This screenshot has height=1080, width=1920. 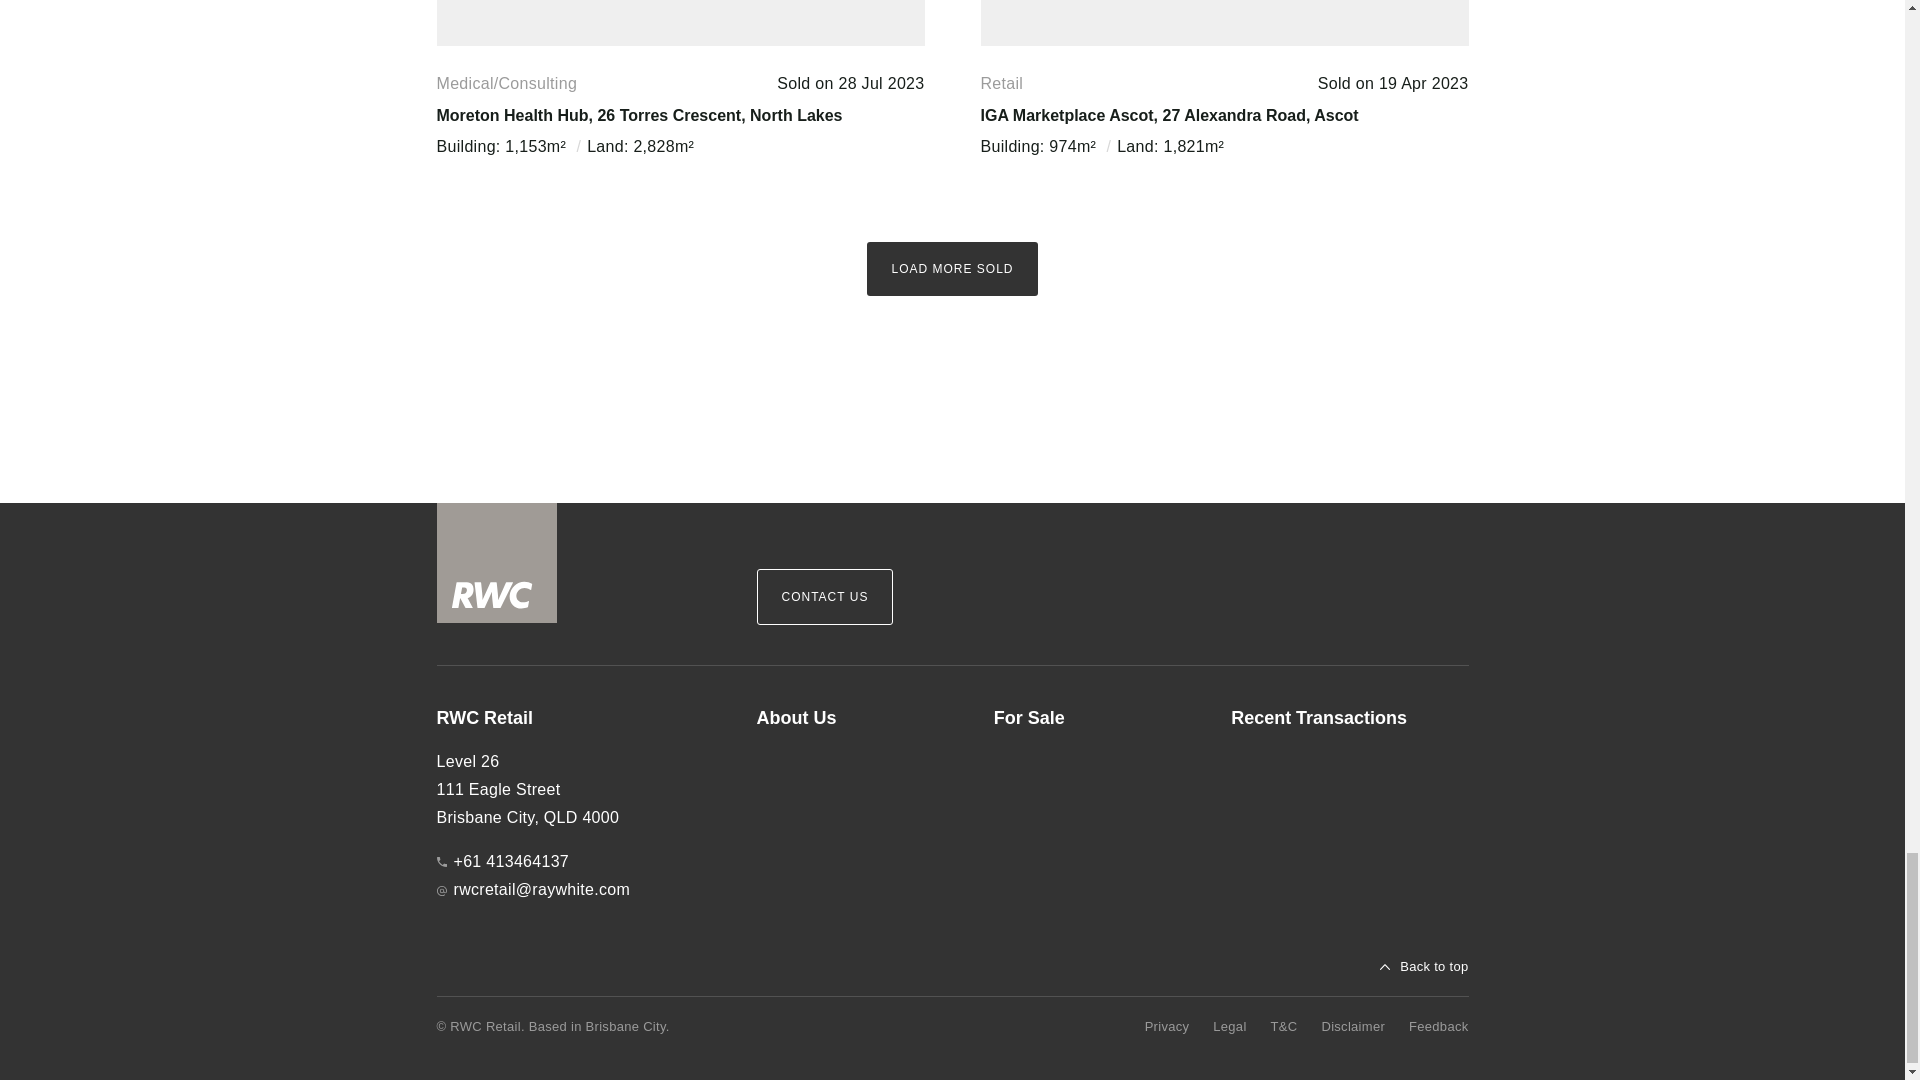 What do you see at coordinates (496, 563) in the screenshot?
I see `Ray White` at bounding box center [496, 563].